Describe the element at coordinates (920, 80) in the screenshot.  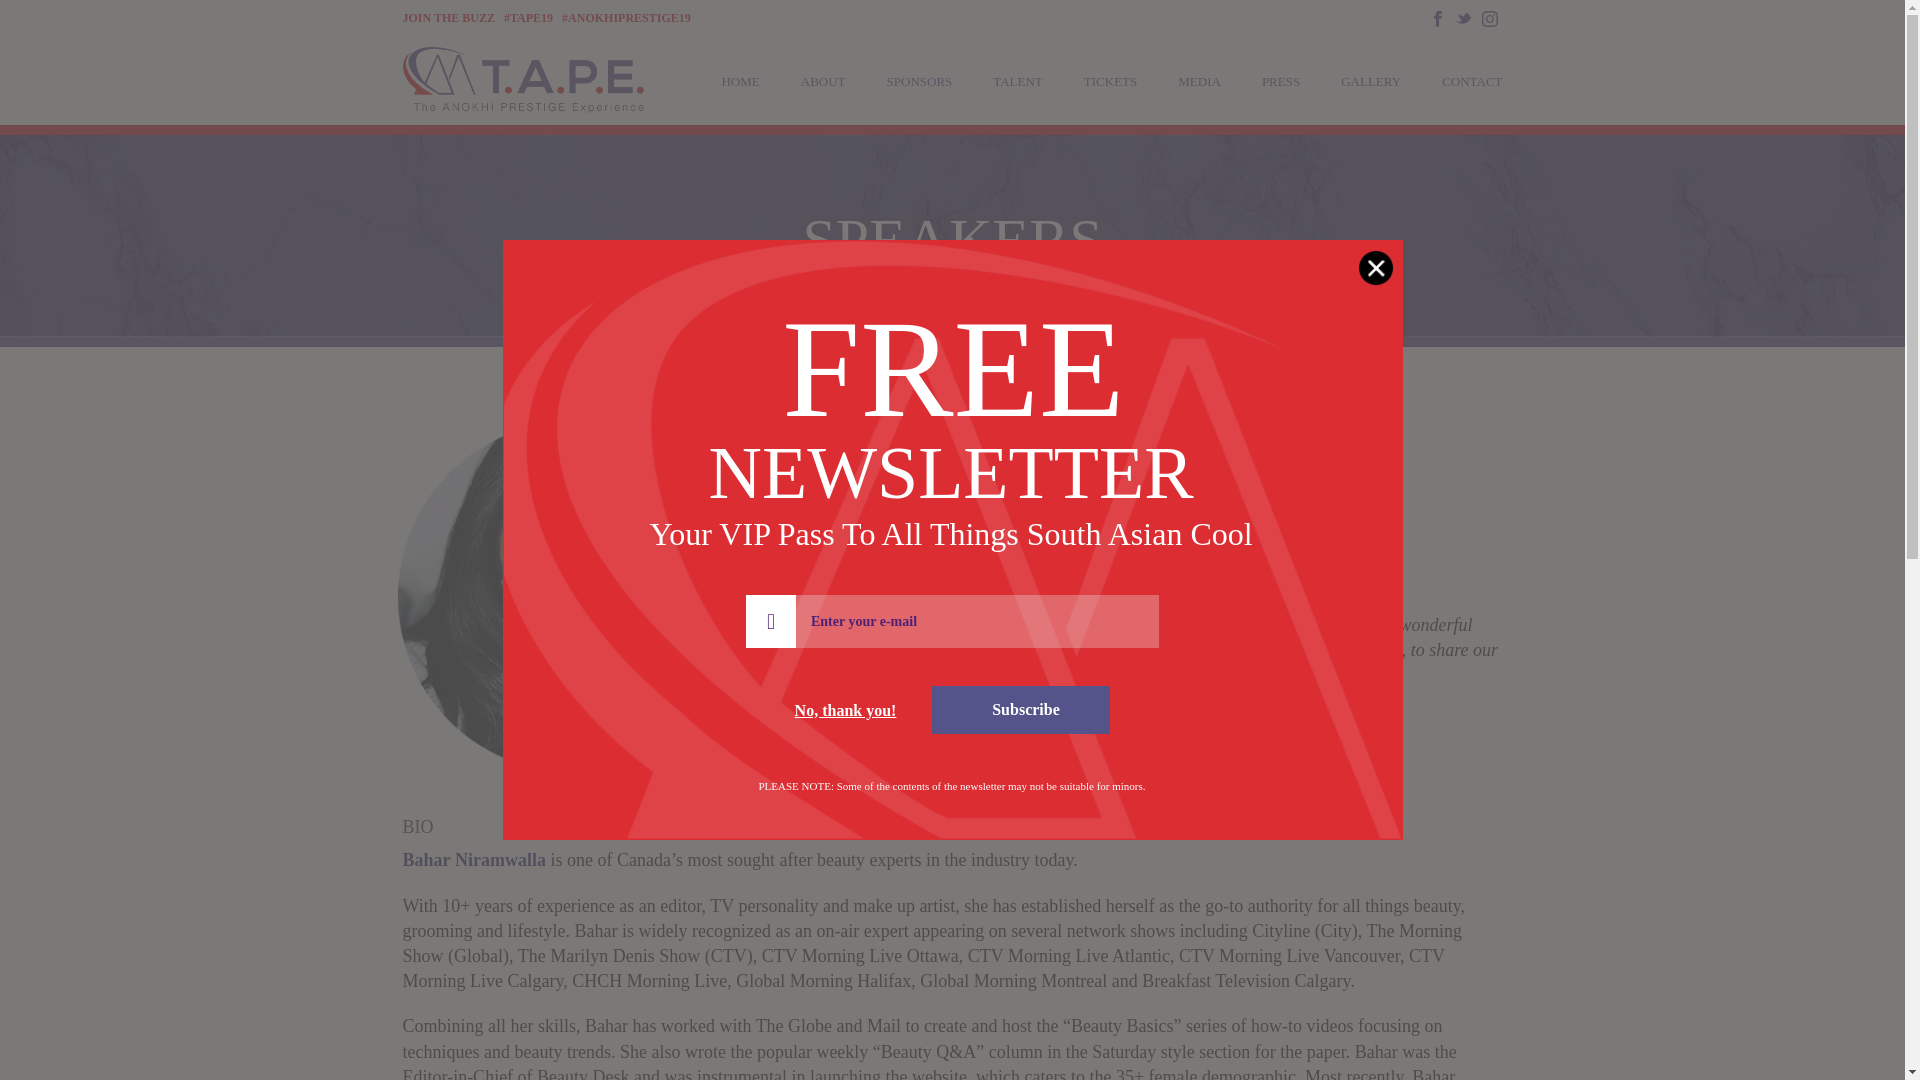
I see `SPONSORS` at that location.